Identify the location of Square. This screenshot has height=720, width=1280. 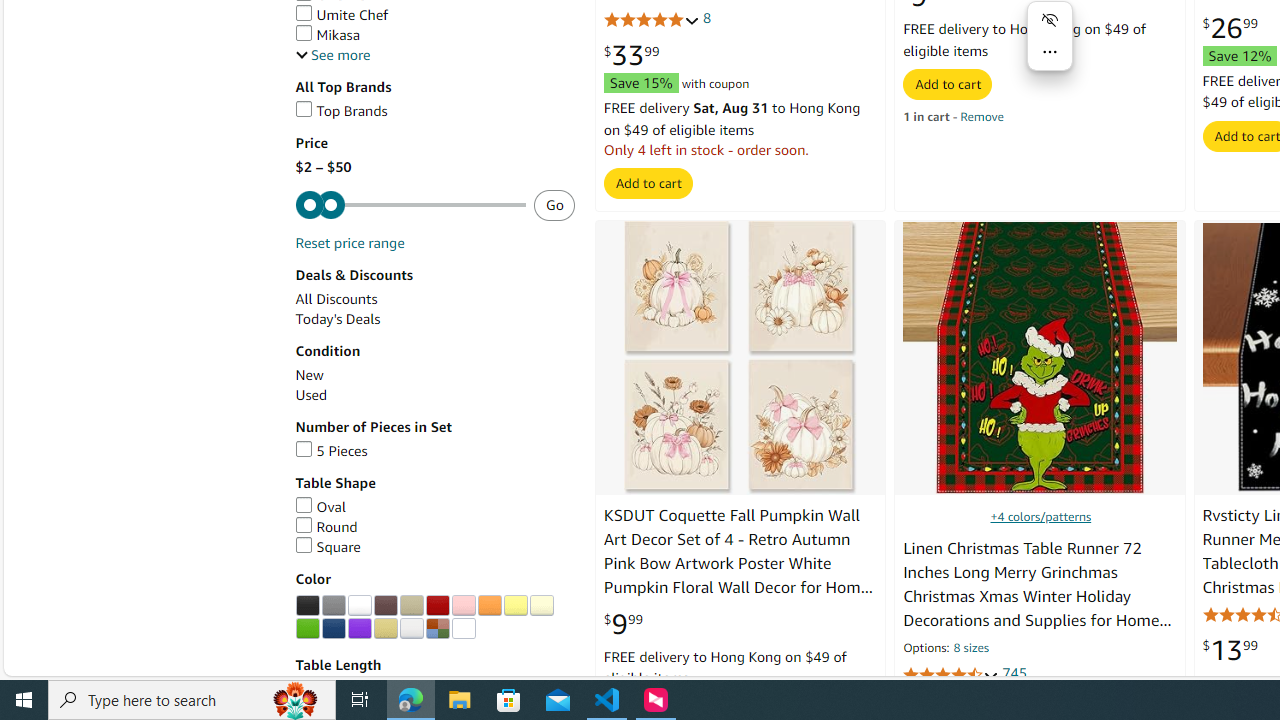
(327, 547).